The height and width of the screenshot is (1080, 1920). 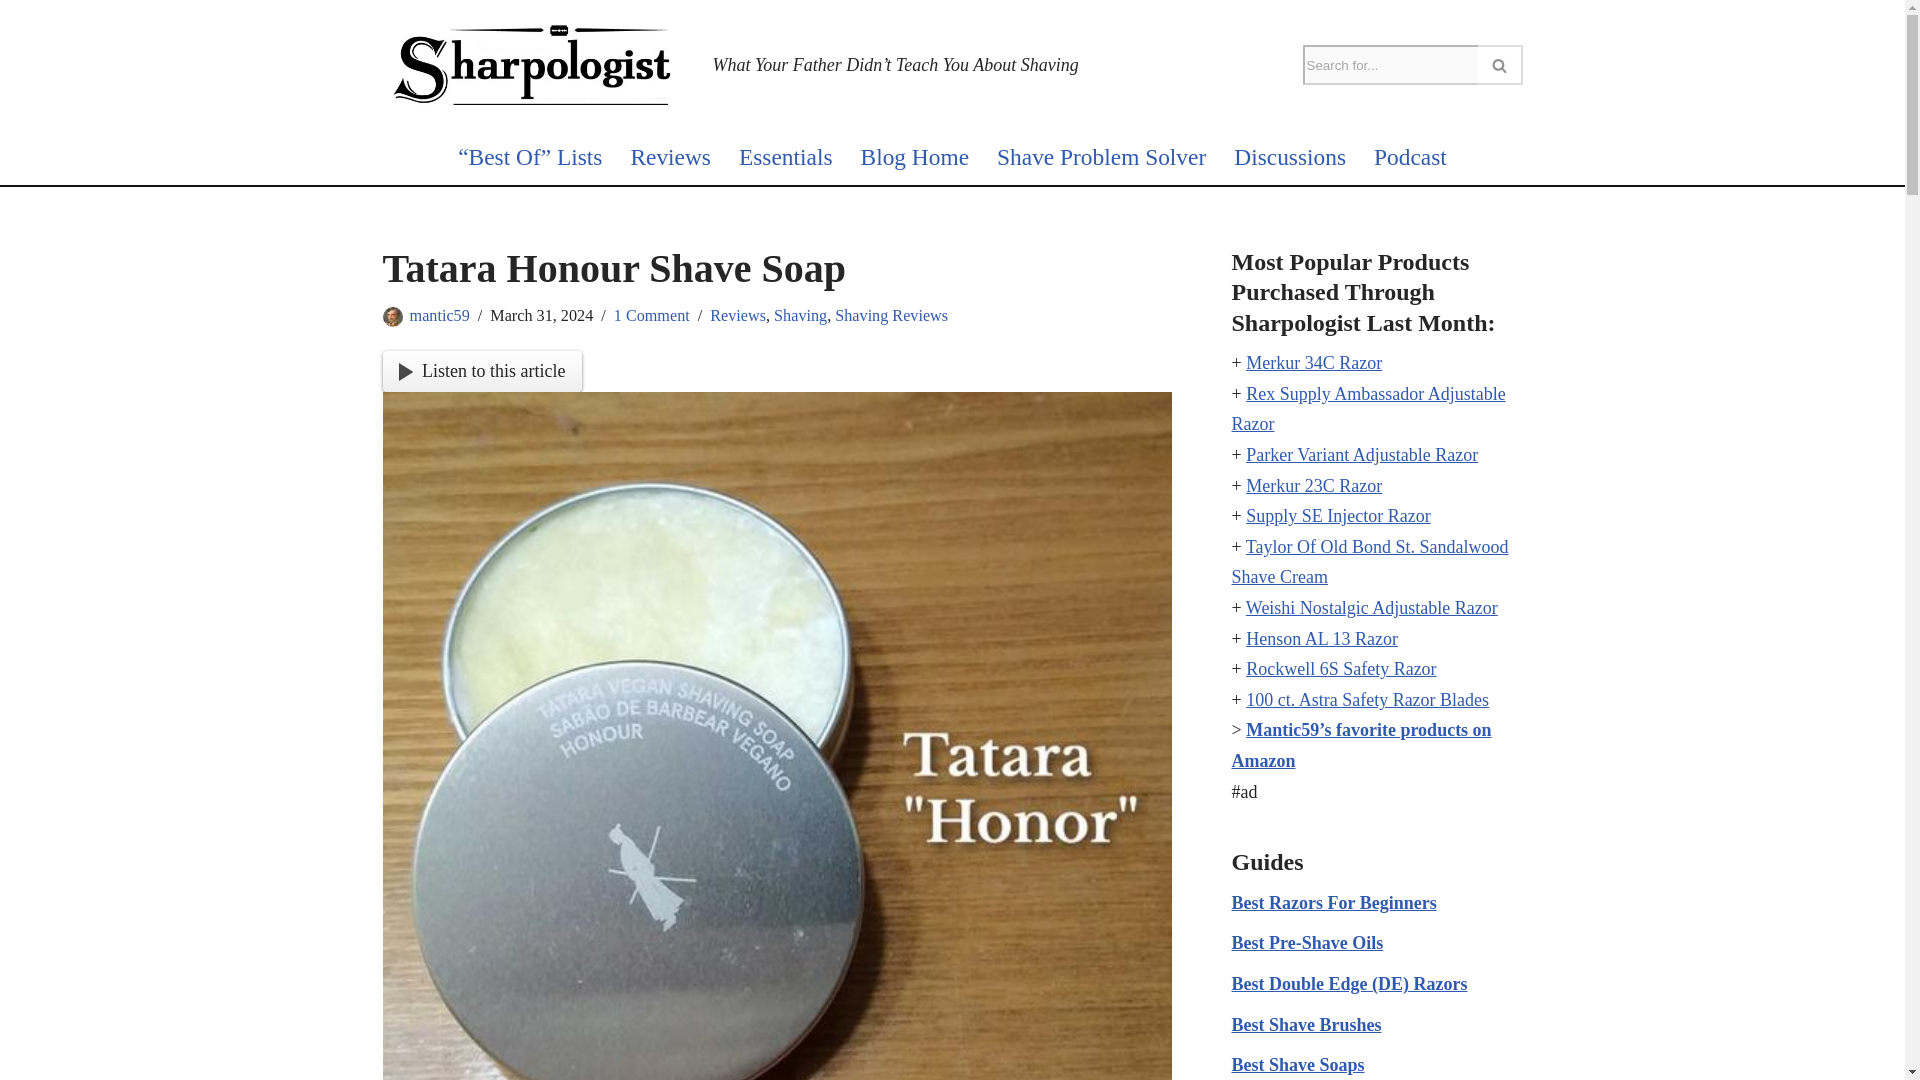 I want to click on Skip to content, so click(x=15, y=42).